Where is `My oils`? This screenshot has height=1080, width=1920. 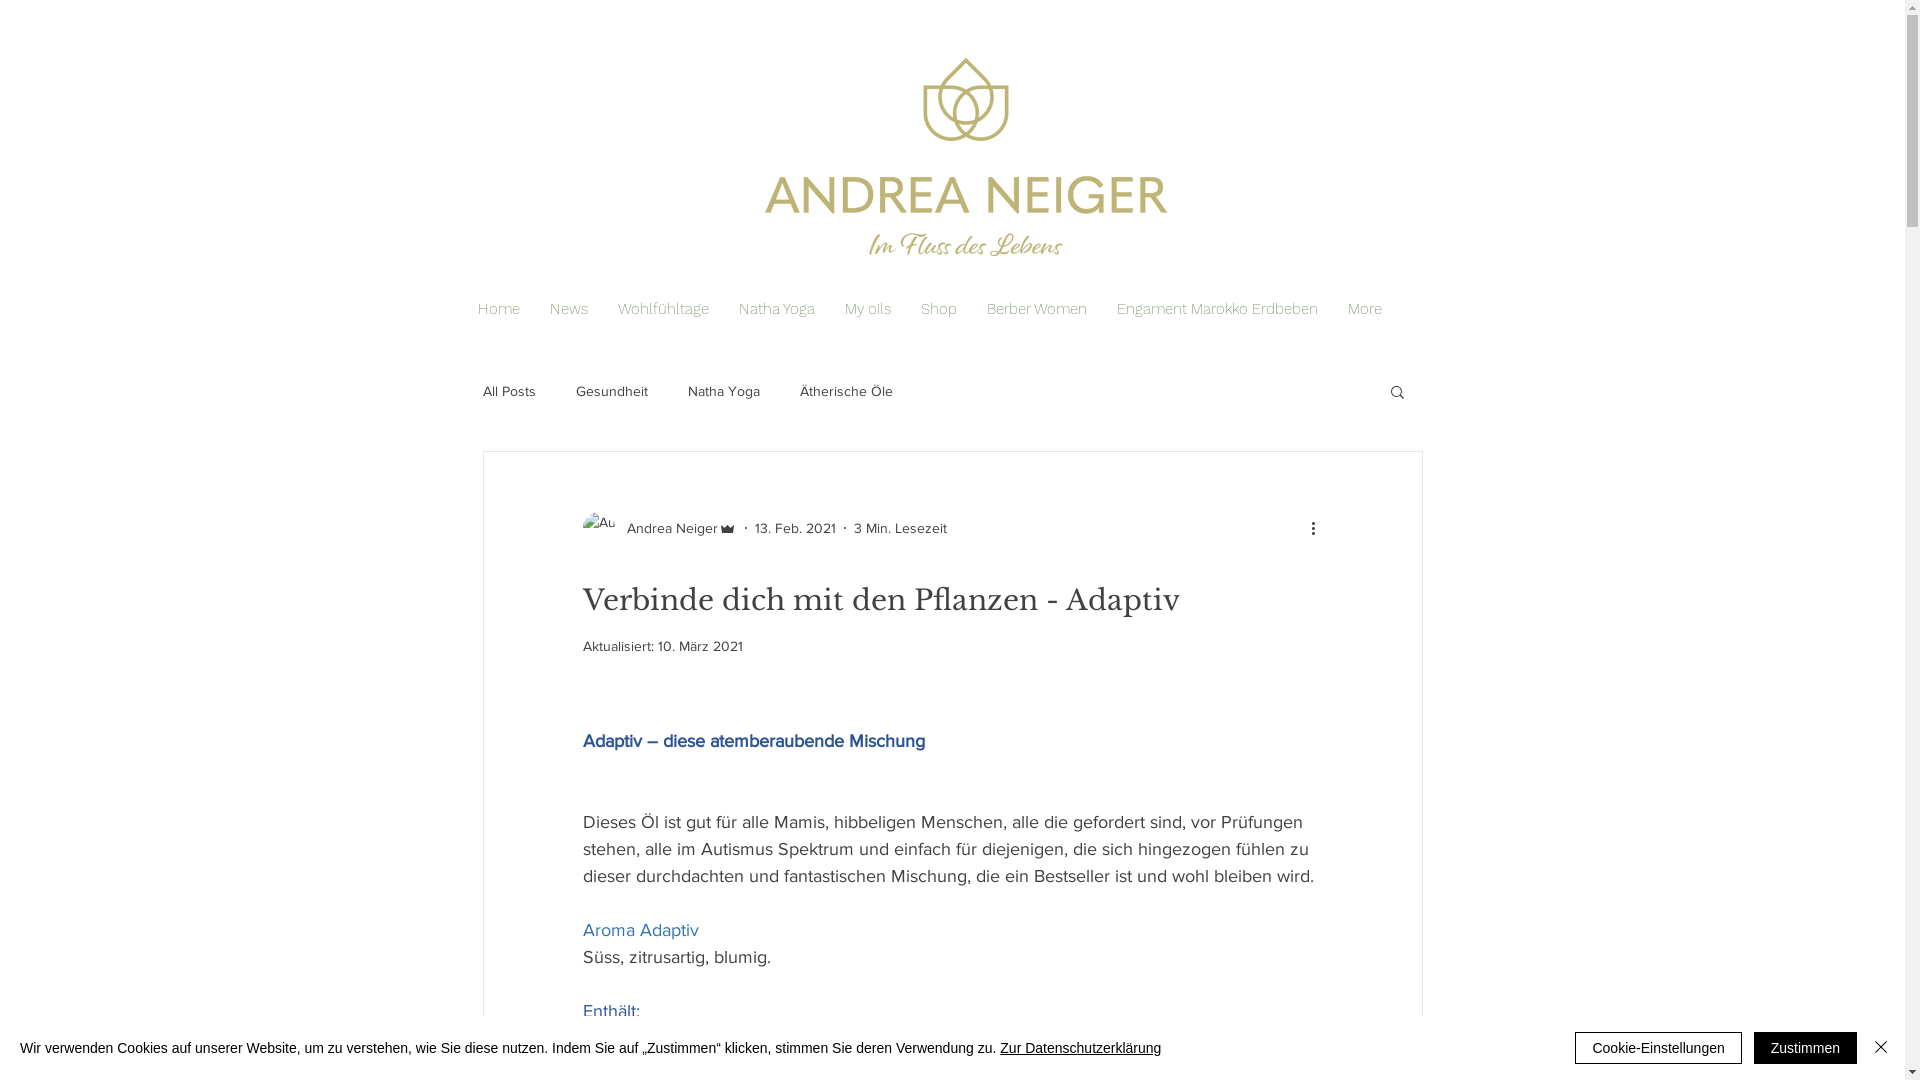
My oils is located at coordinates (868, 309).